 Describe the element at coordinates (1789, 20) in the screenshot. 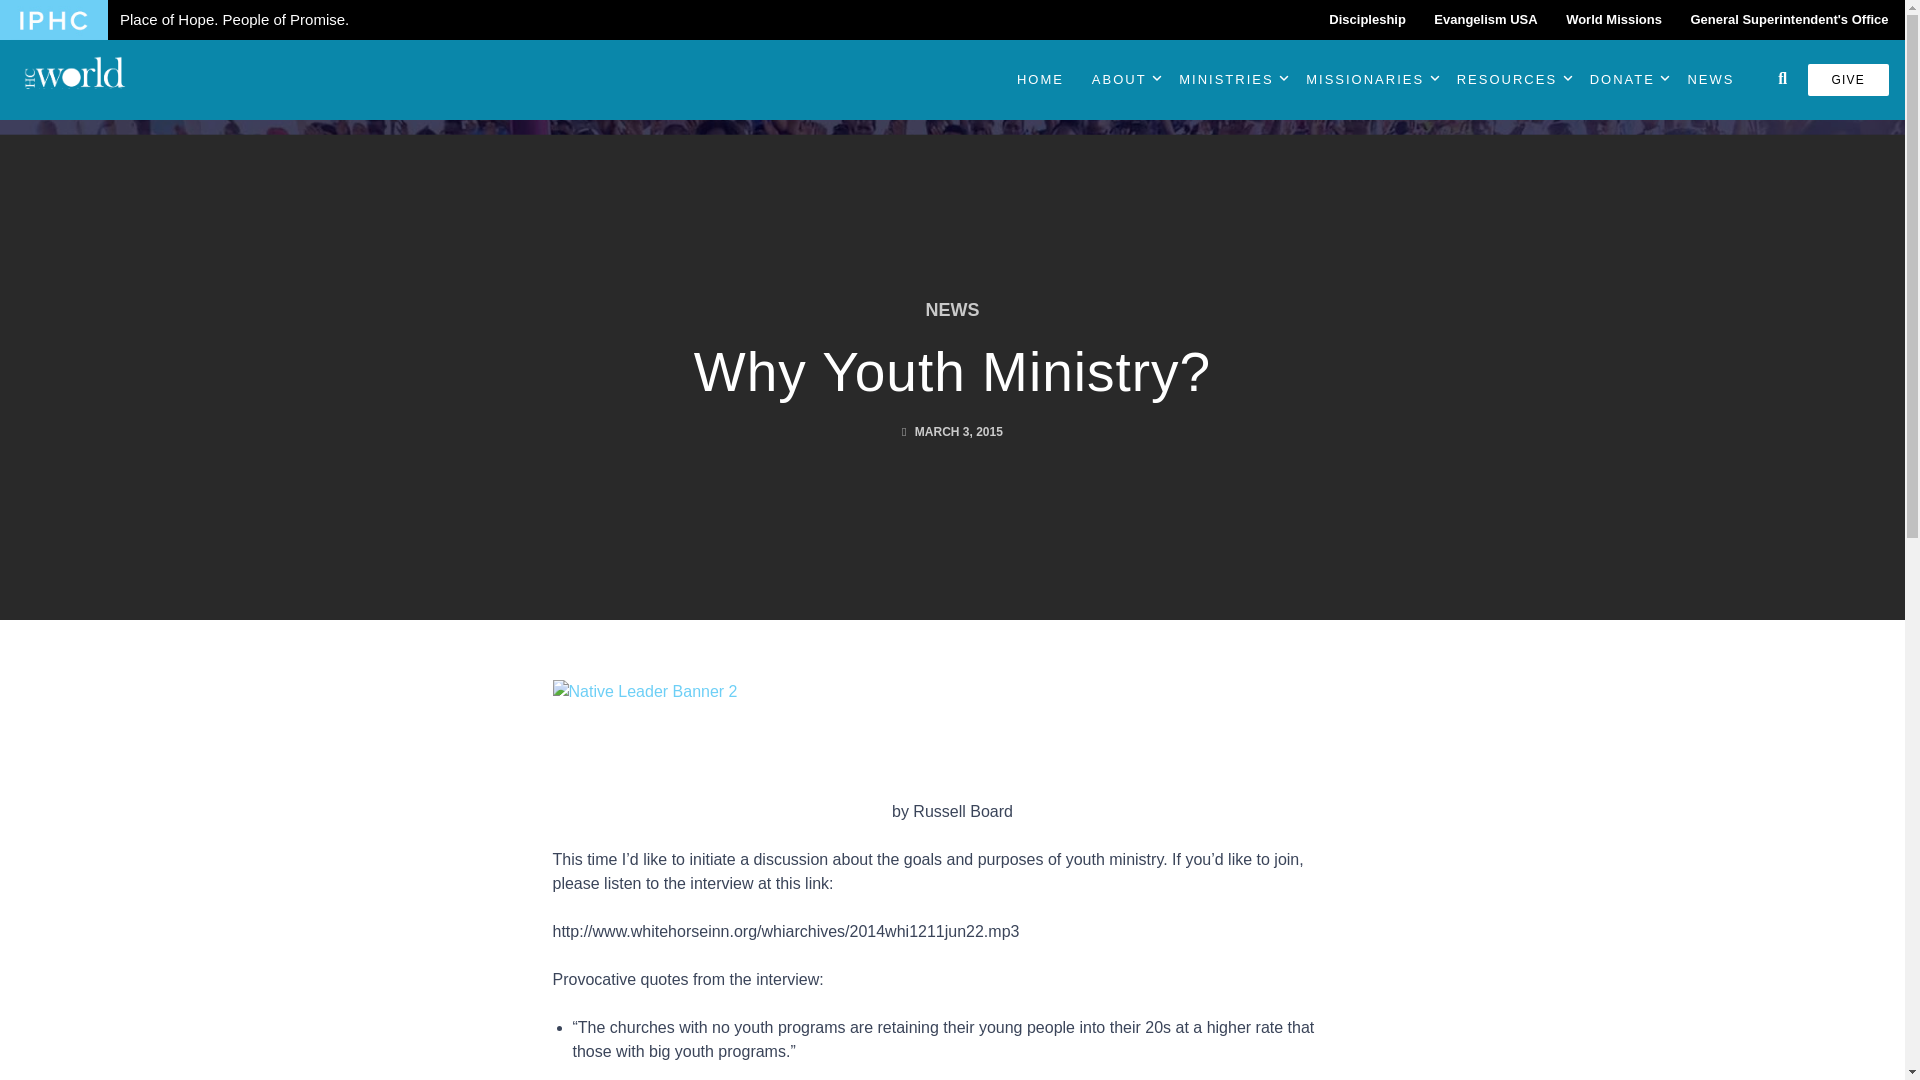

I see `General Superintendent's Office` at that location.